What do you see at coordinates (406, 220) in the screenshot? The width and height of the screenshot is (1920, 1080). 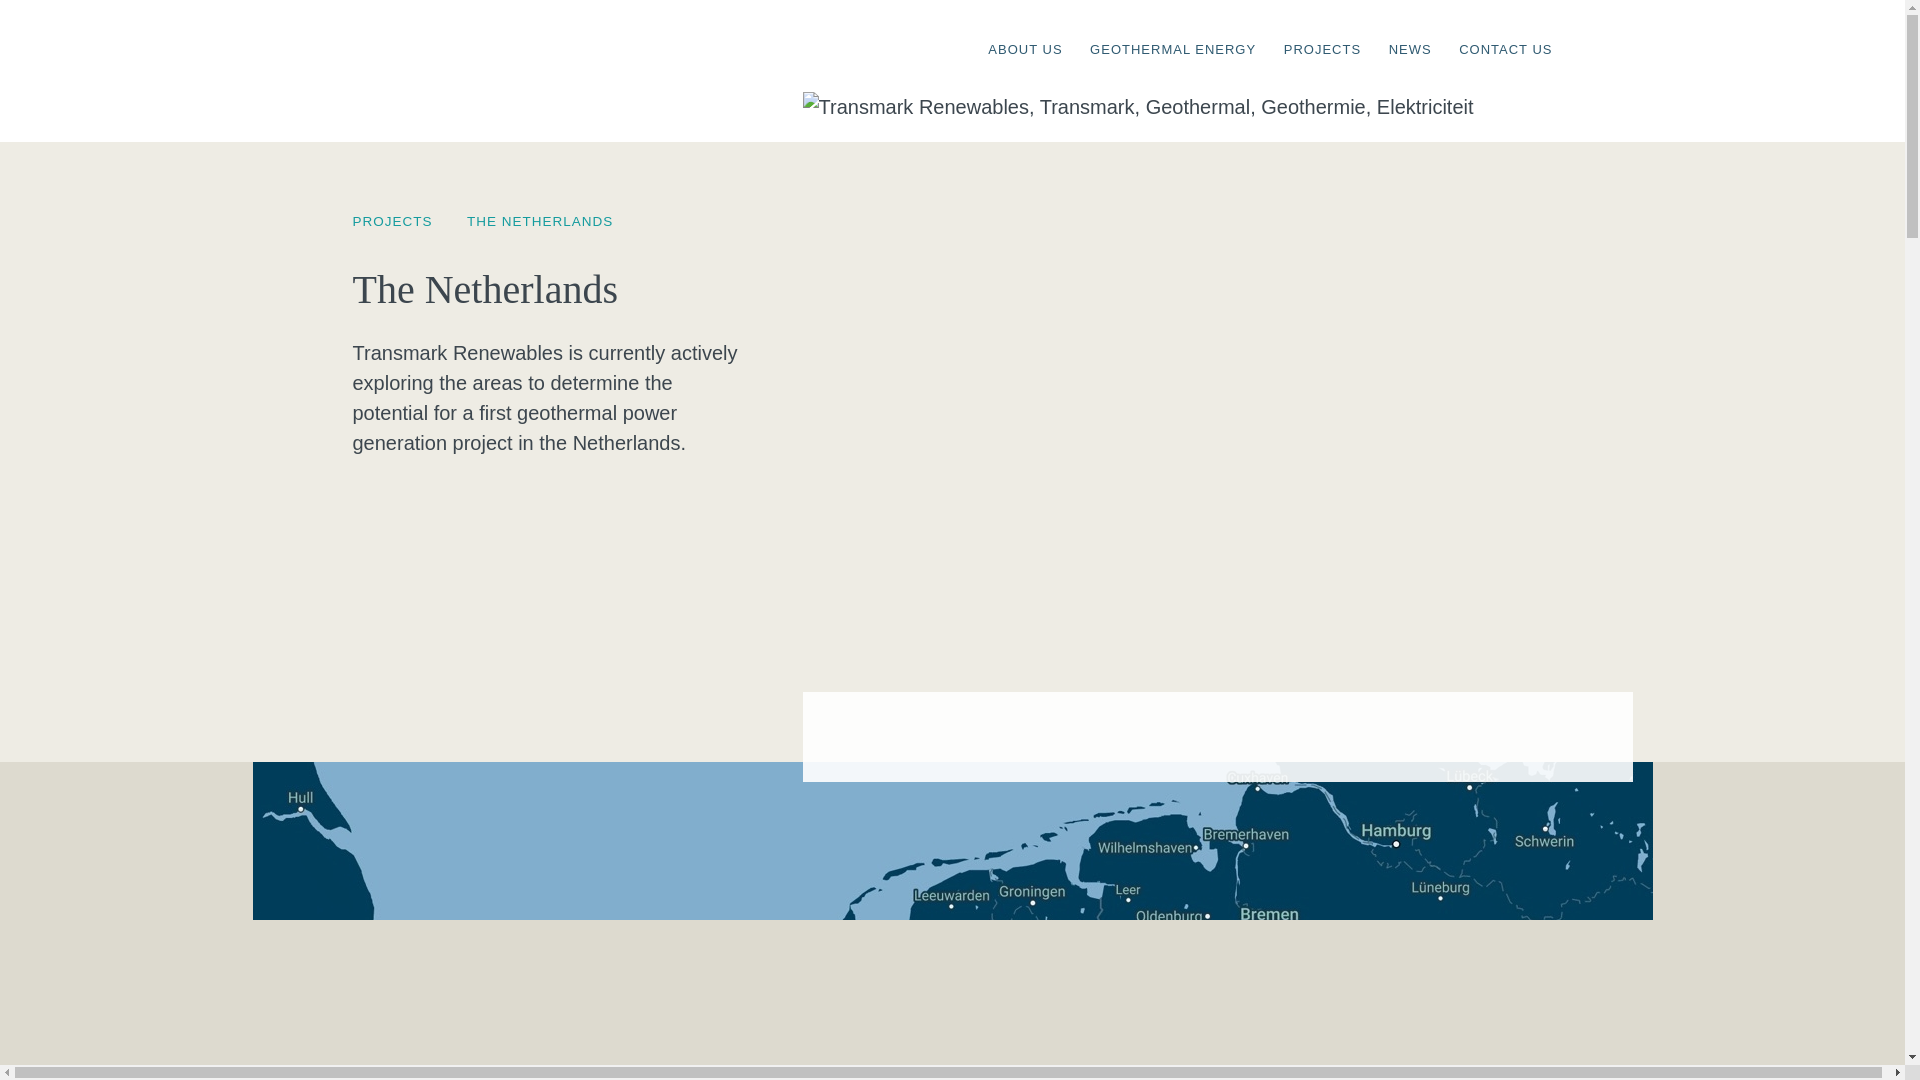 I see `View all our projects` at bounding box center [406, 220].